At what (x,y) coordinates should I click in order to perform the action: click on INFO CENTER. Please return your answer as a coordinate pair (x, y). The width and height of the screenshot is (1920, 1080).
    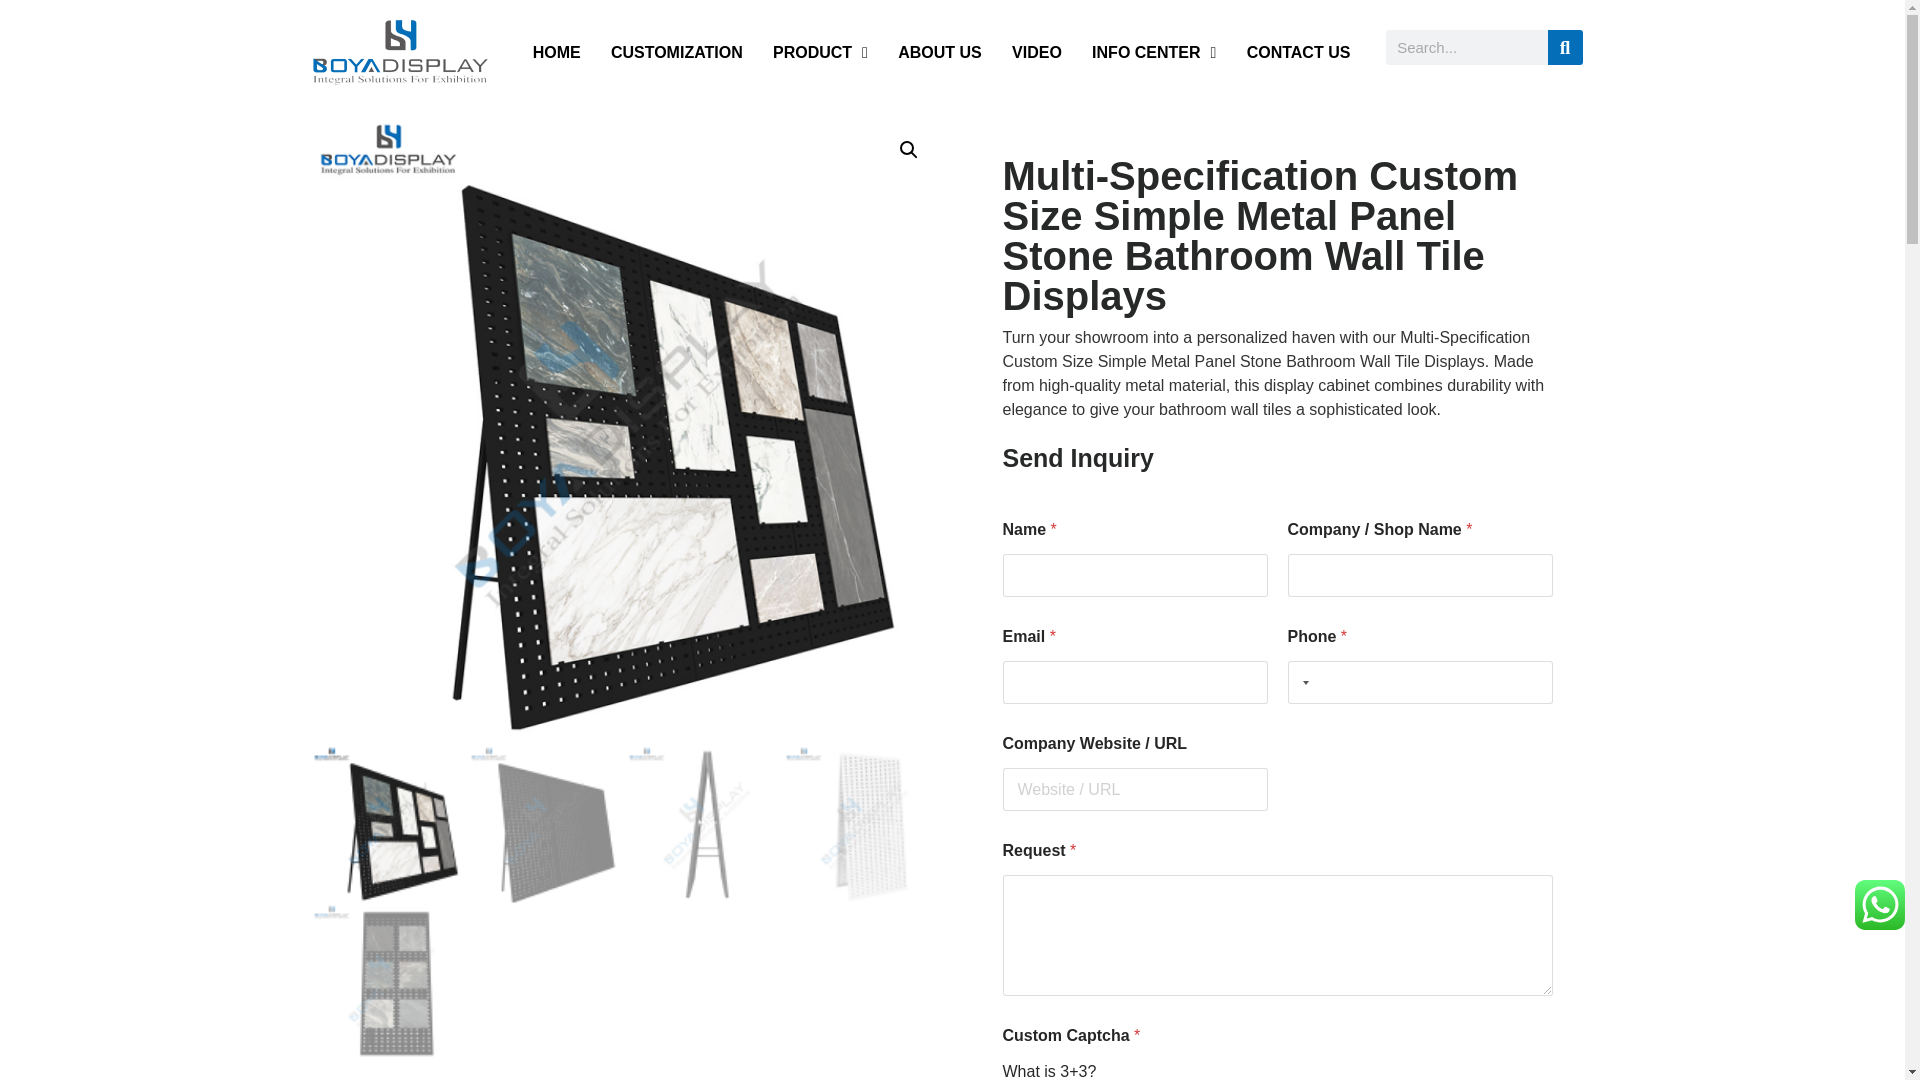
    Looking at the image, I should click on (1154, 52).